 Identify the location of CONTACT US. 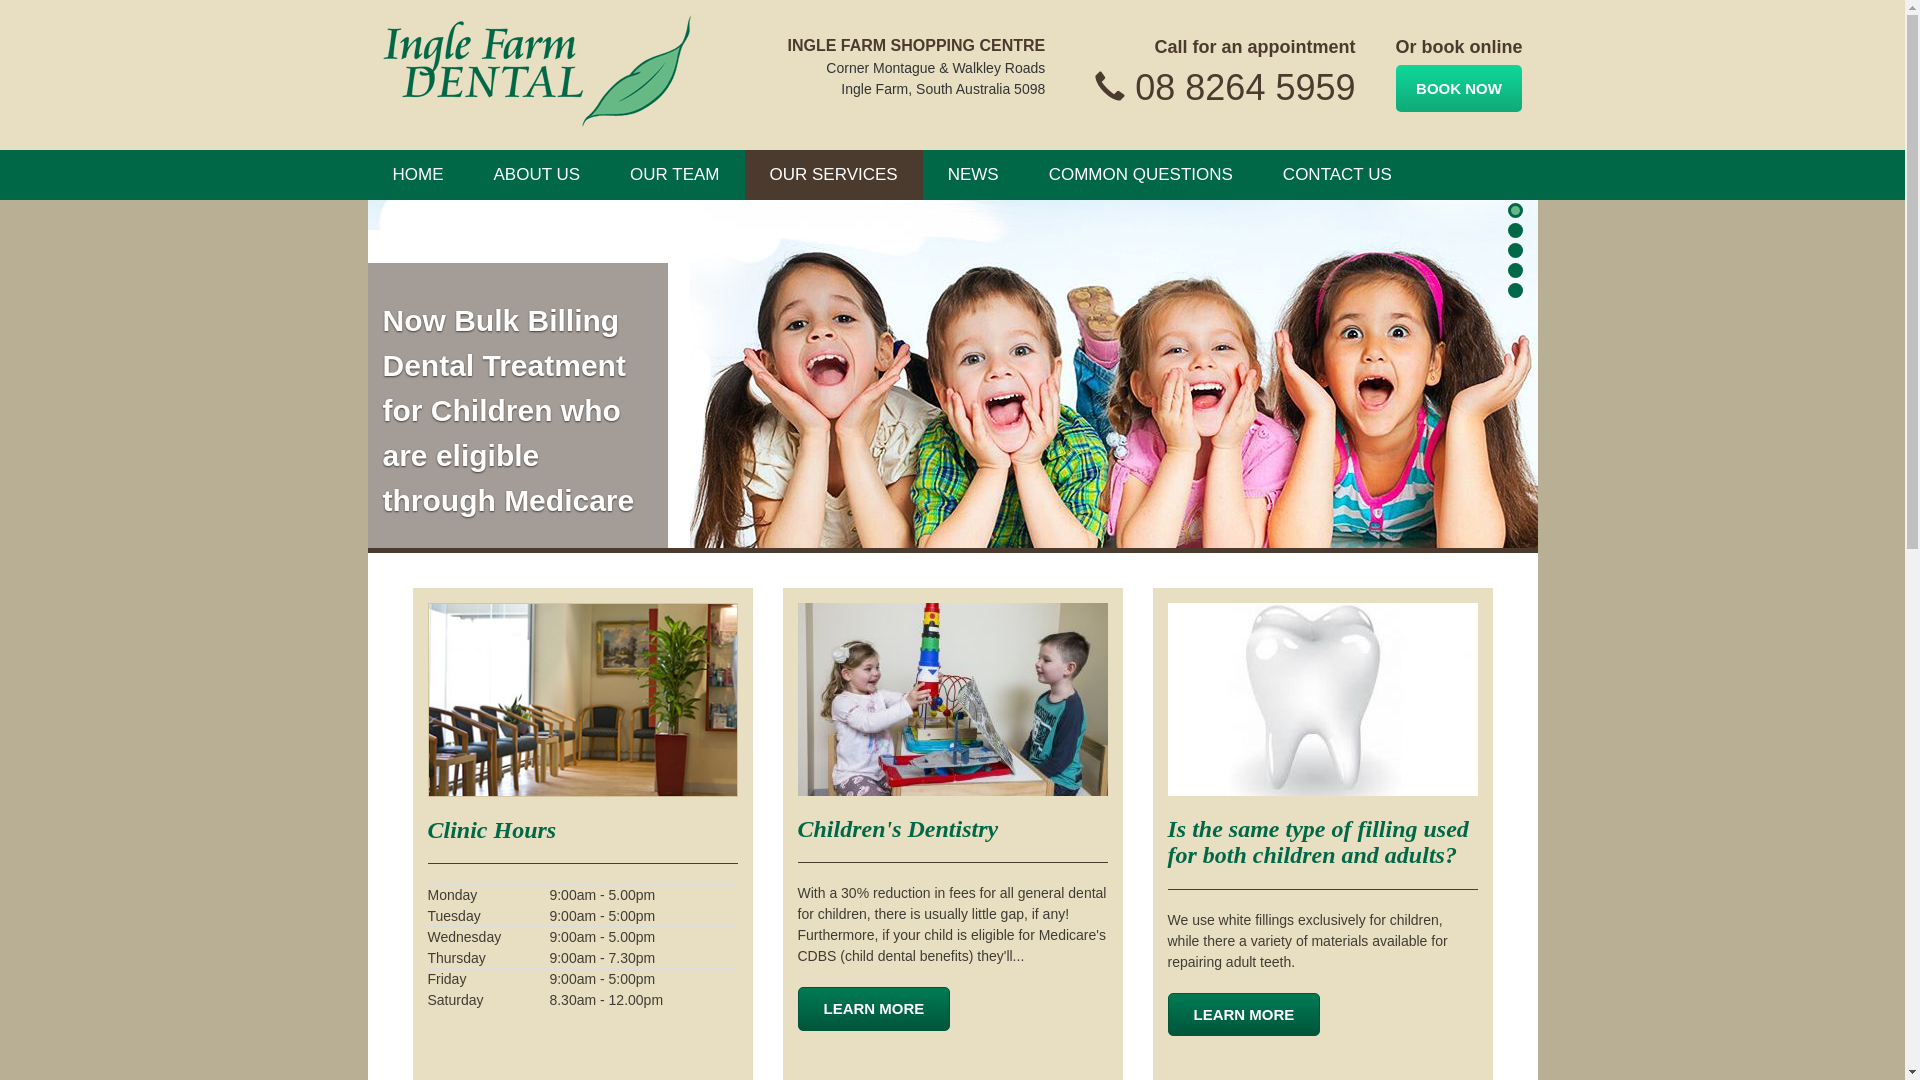
(1338, 175).